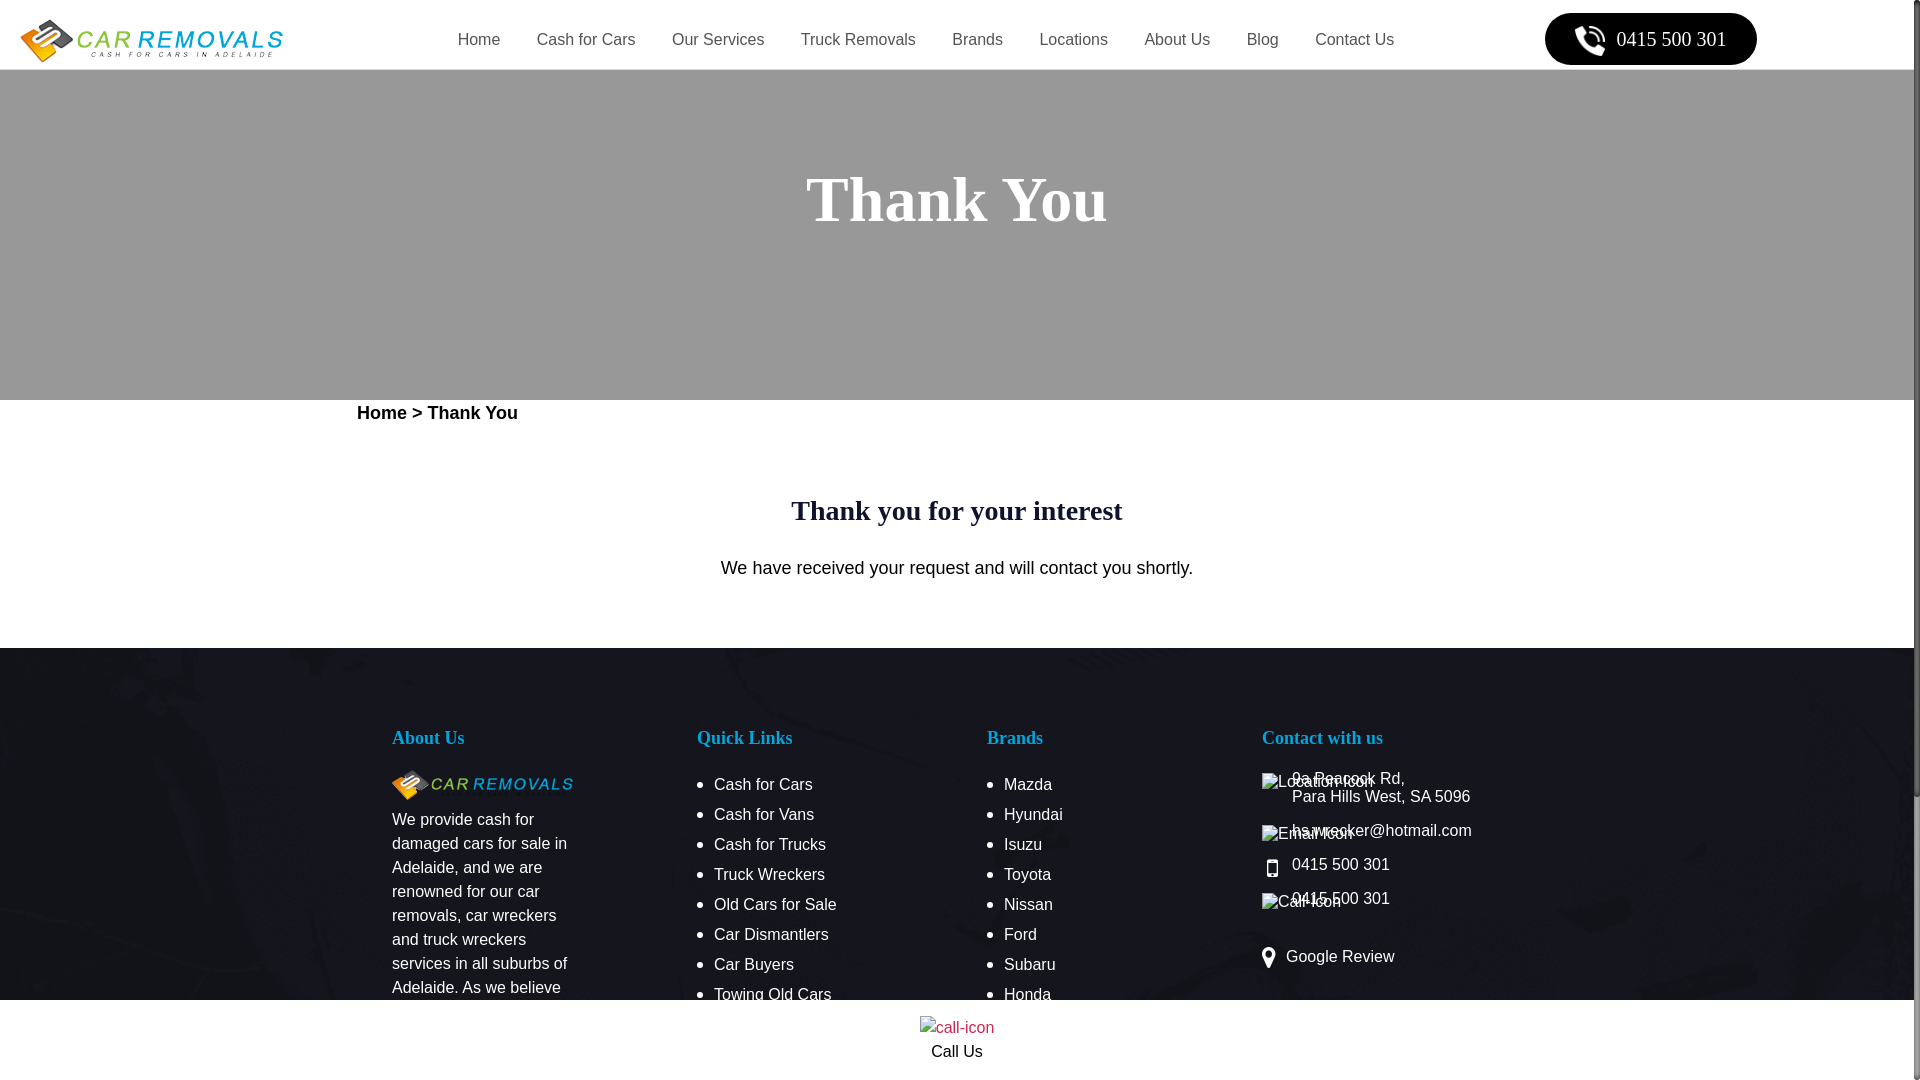  Describe the element at coordinates (764, 784) in the screenshot. I see `Cash for Cars` at that location.